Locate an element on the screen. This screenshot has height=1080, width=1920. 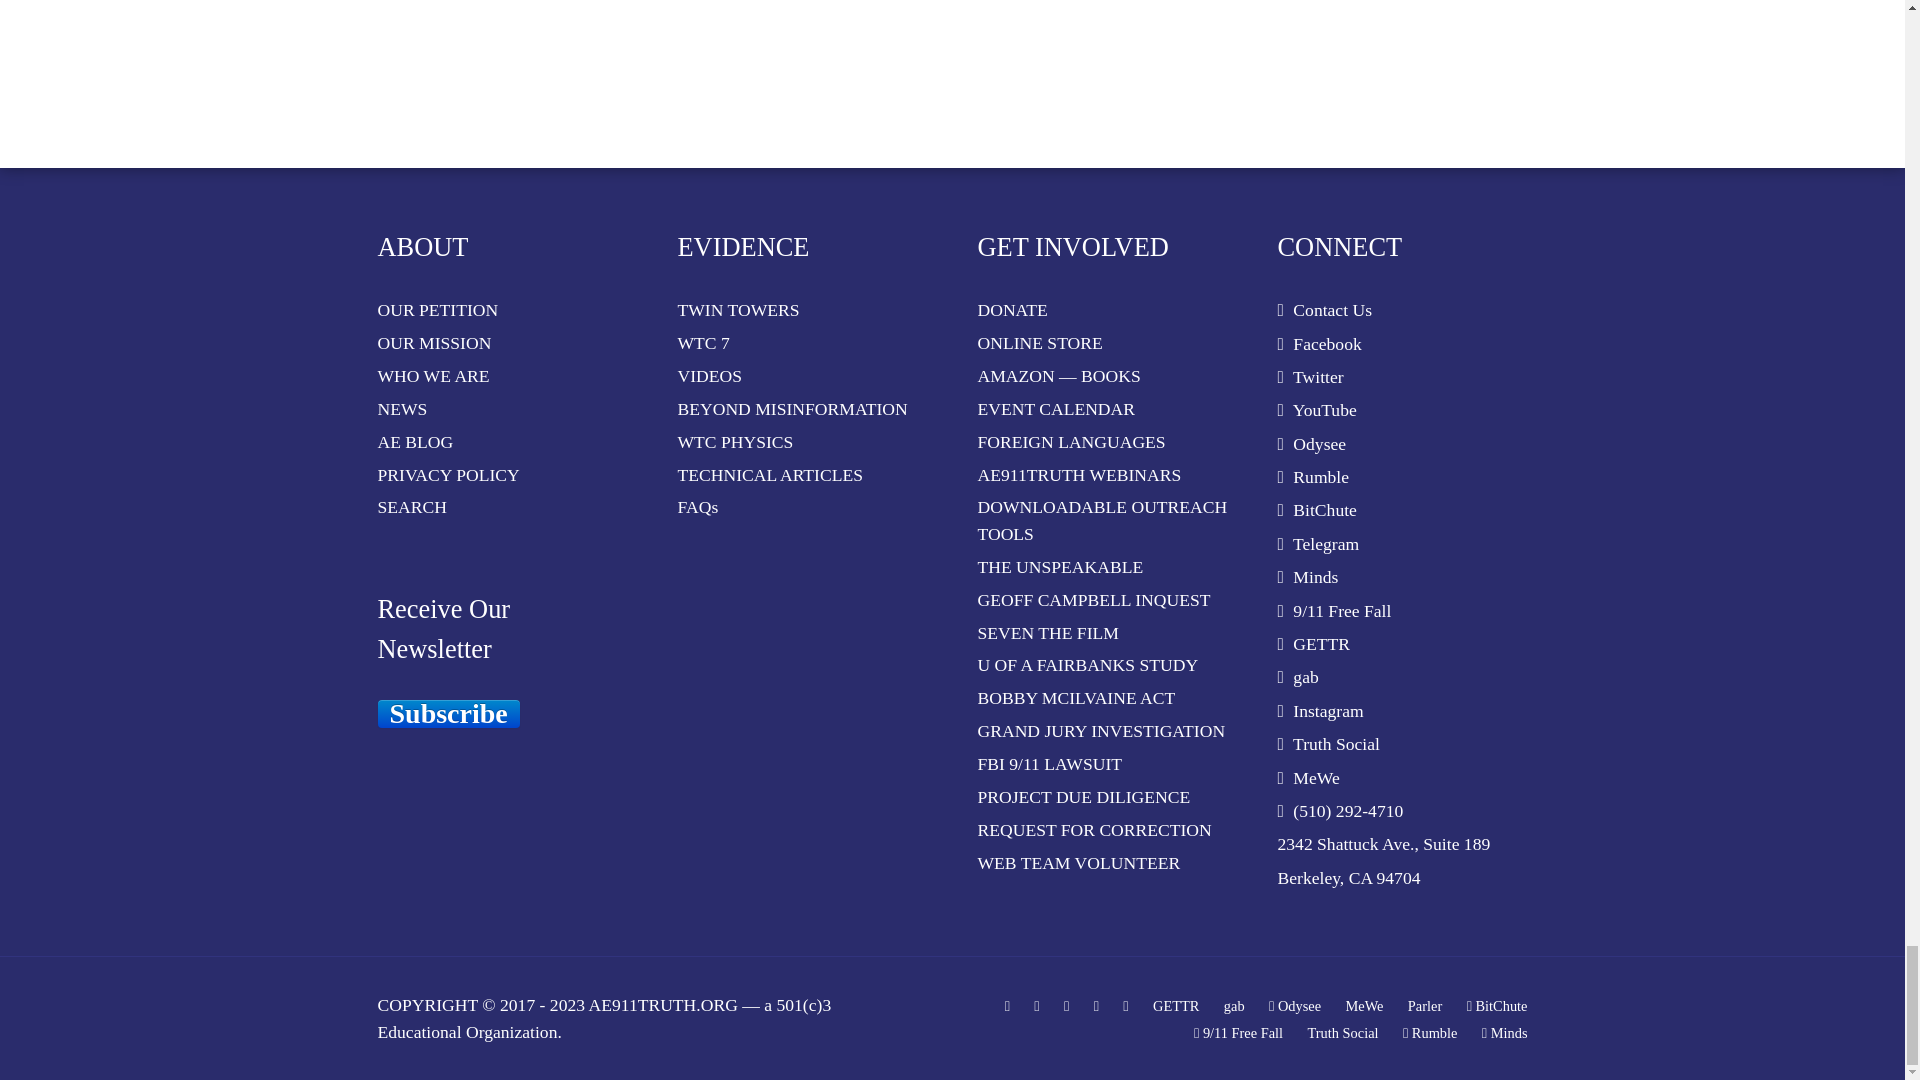
Telegram is located at coordinates (1126, 1006).